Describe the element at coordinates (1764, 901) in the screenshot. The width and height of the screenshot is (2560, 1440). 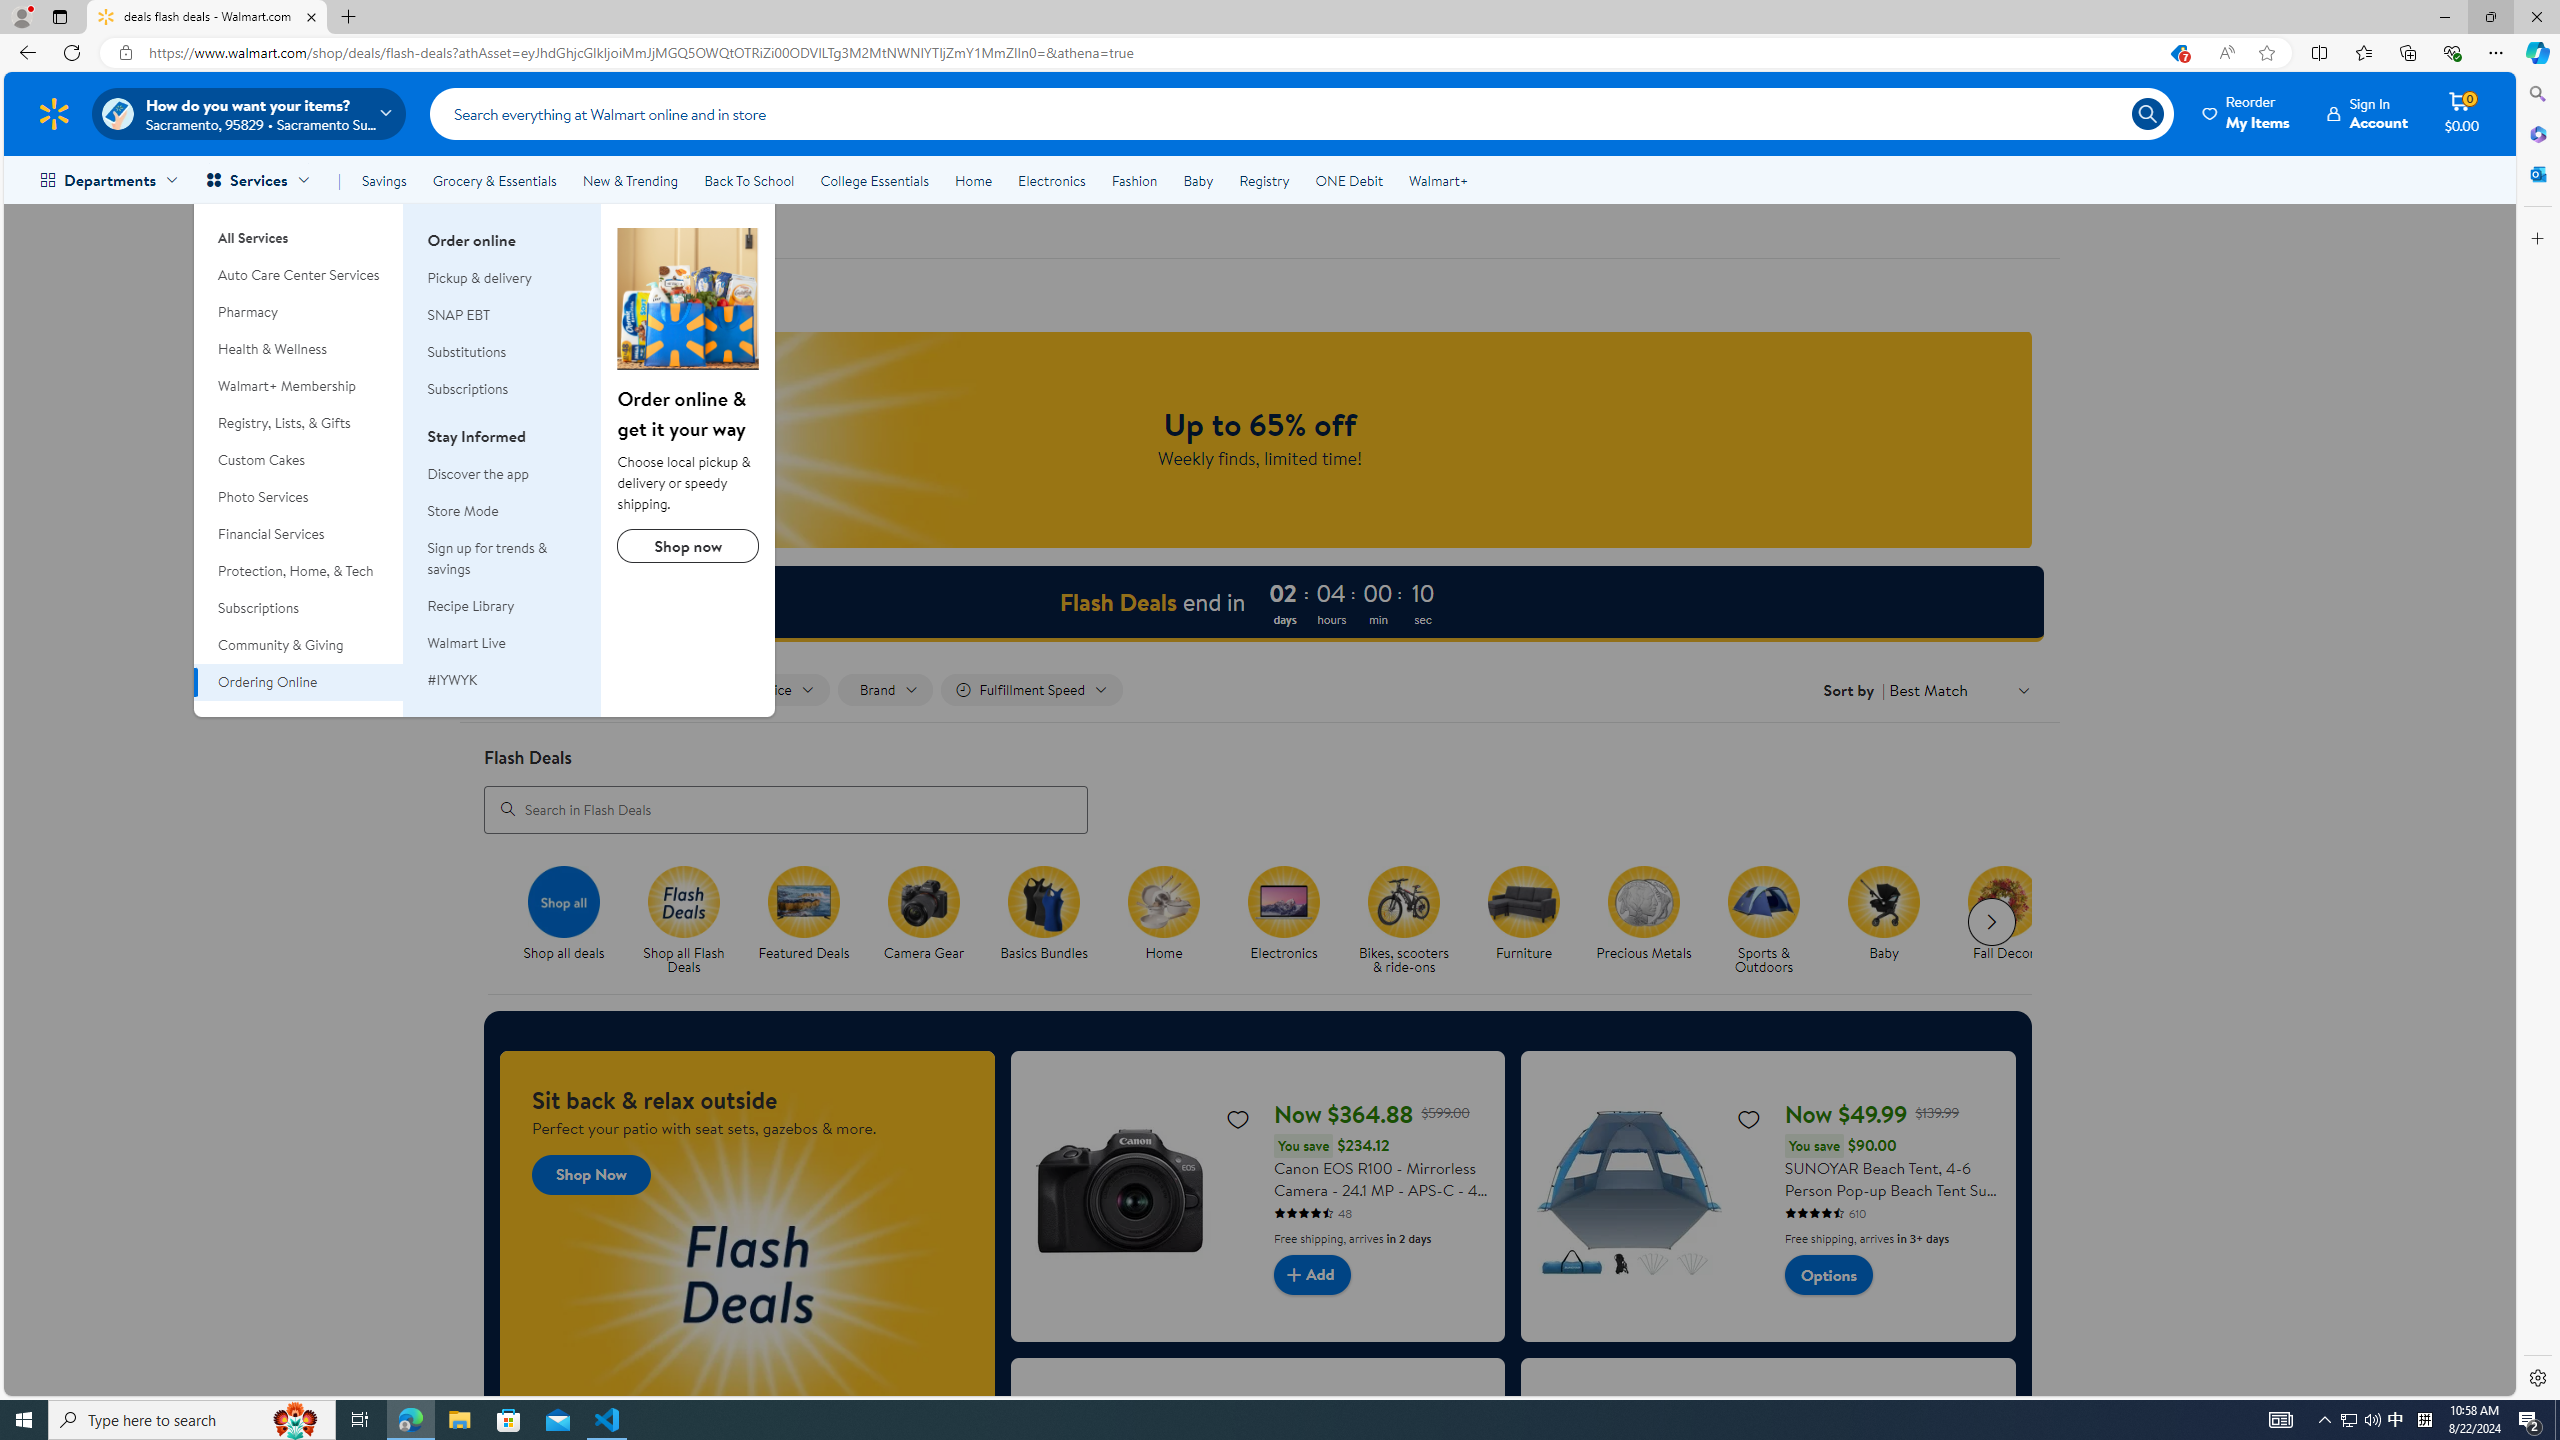
I see `Sports & Outdoors` at that location.